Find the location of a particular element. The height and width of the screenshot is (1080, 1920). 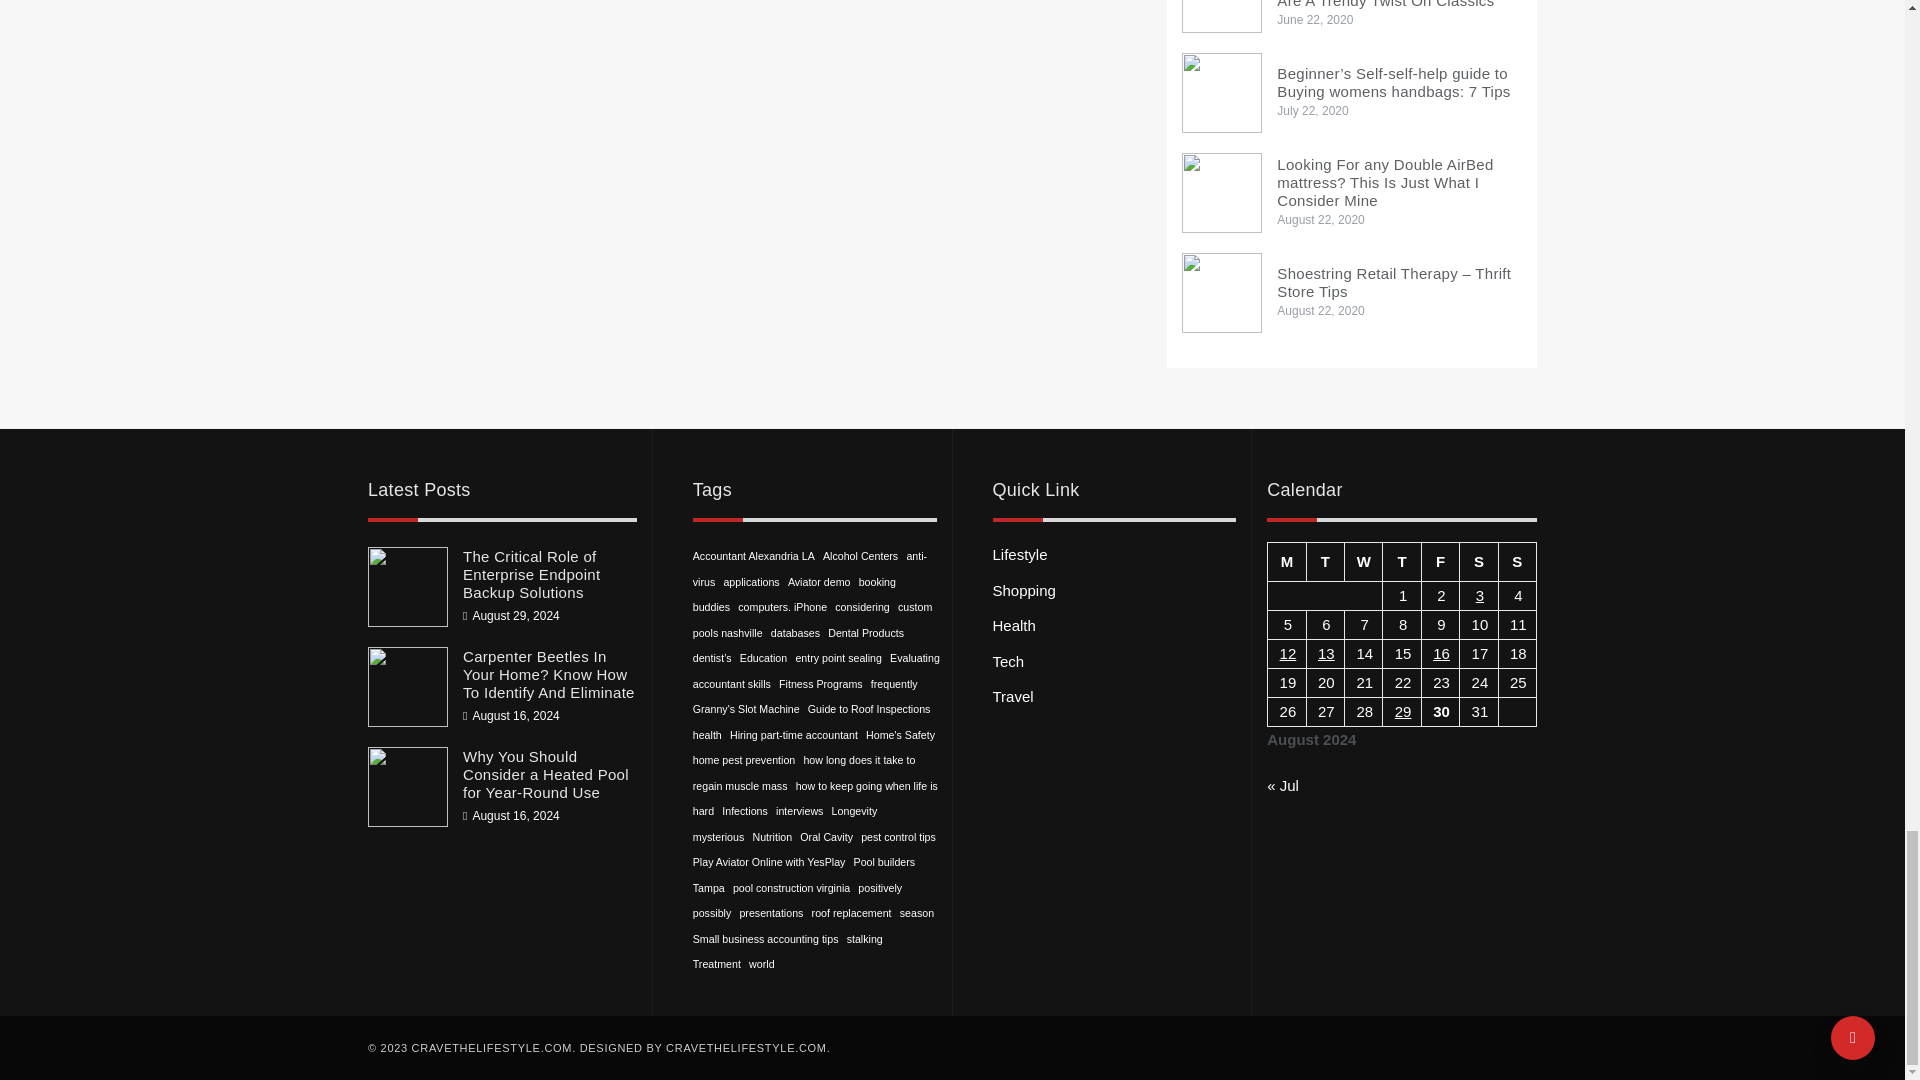

Saturday is located at coordinates (1478, 562).